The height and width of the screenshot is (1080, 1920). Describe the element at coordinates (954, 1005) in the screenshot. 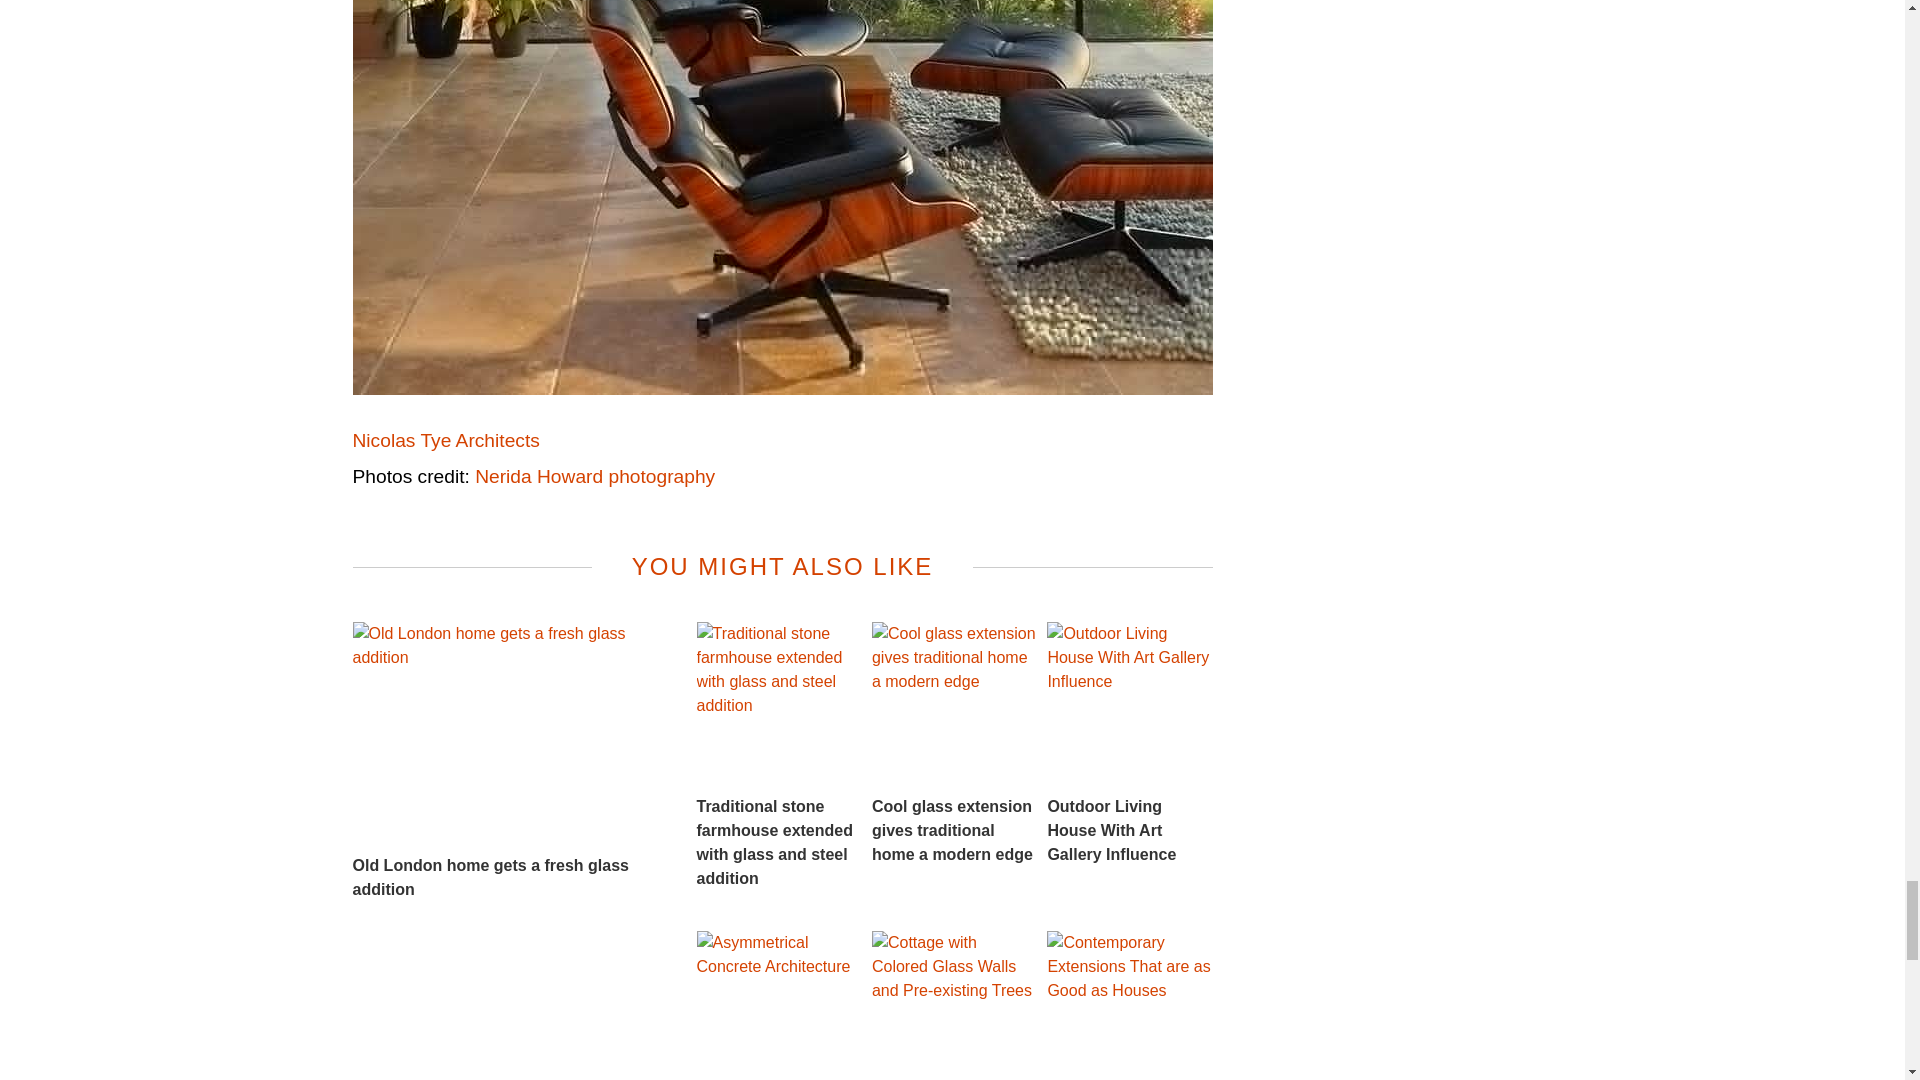

I see `Cottage with Colored Glass Walls and Pre-existing Trees` at that location.